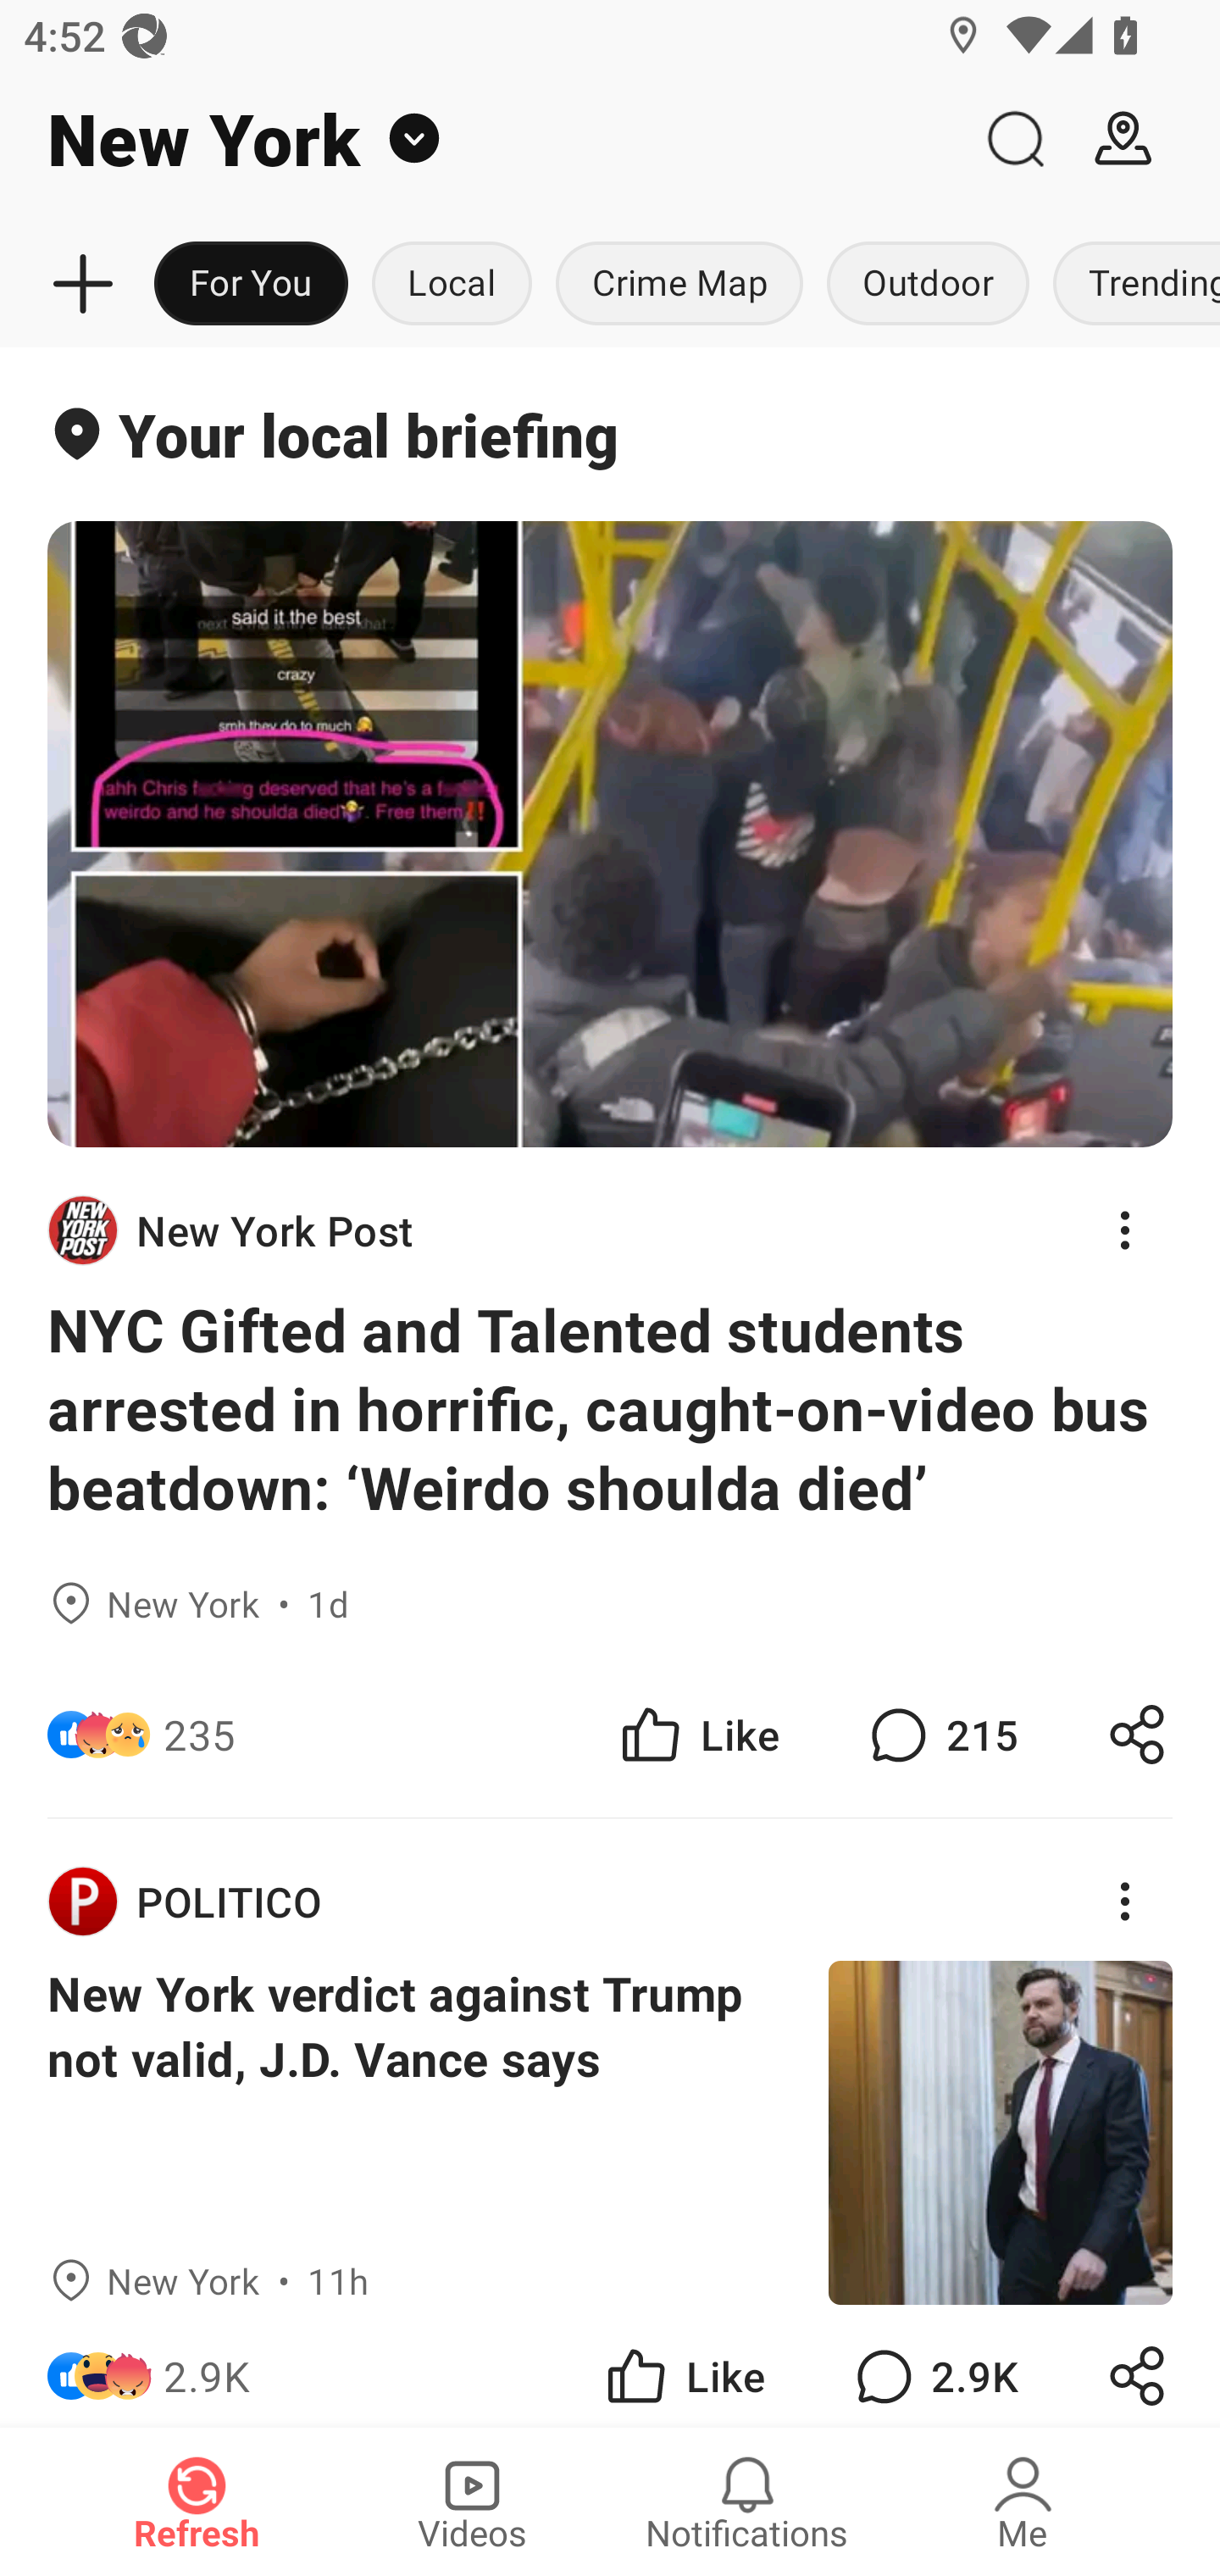 The width and height of the screenshot is (1220, 2576). Describe the element at coordinates (698, 1735) in the screenshot. I see `Like` at that location.